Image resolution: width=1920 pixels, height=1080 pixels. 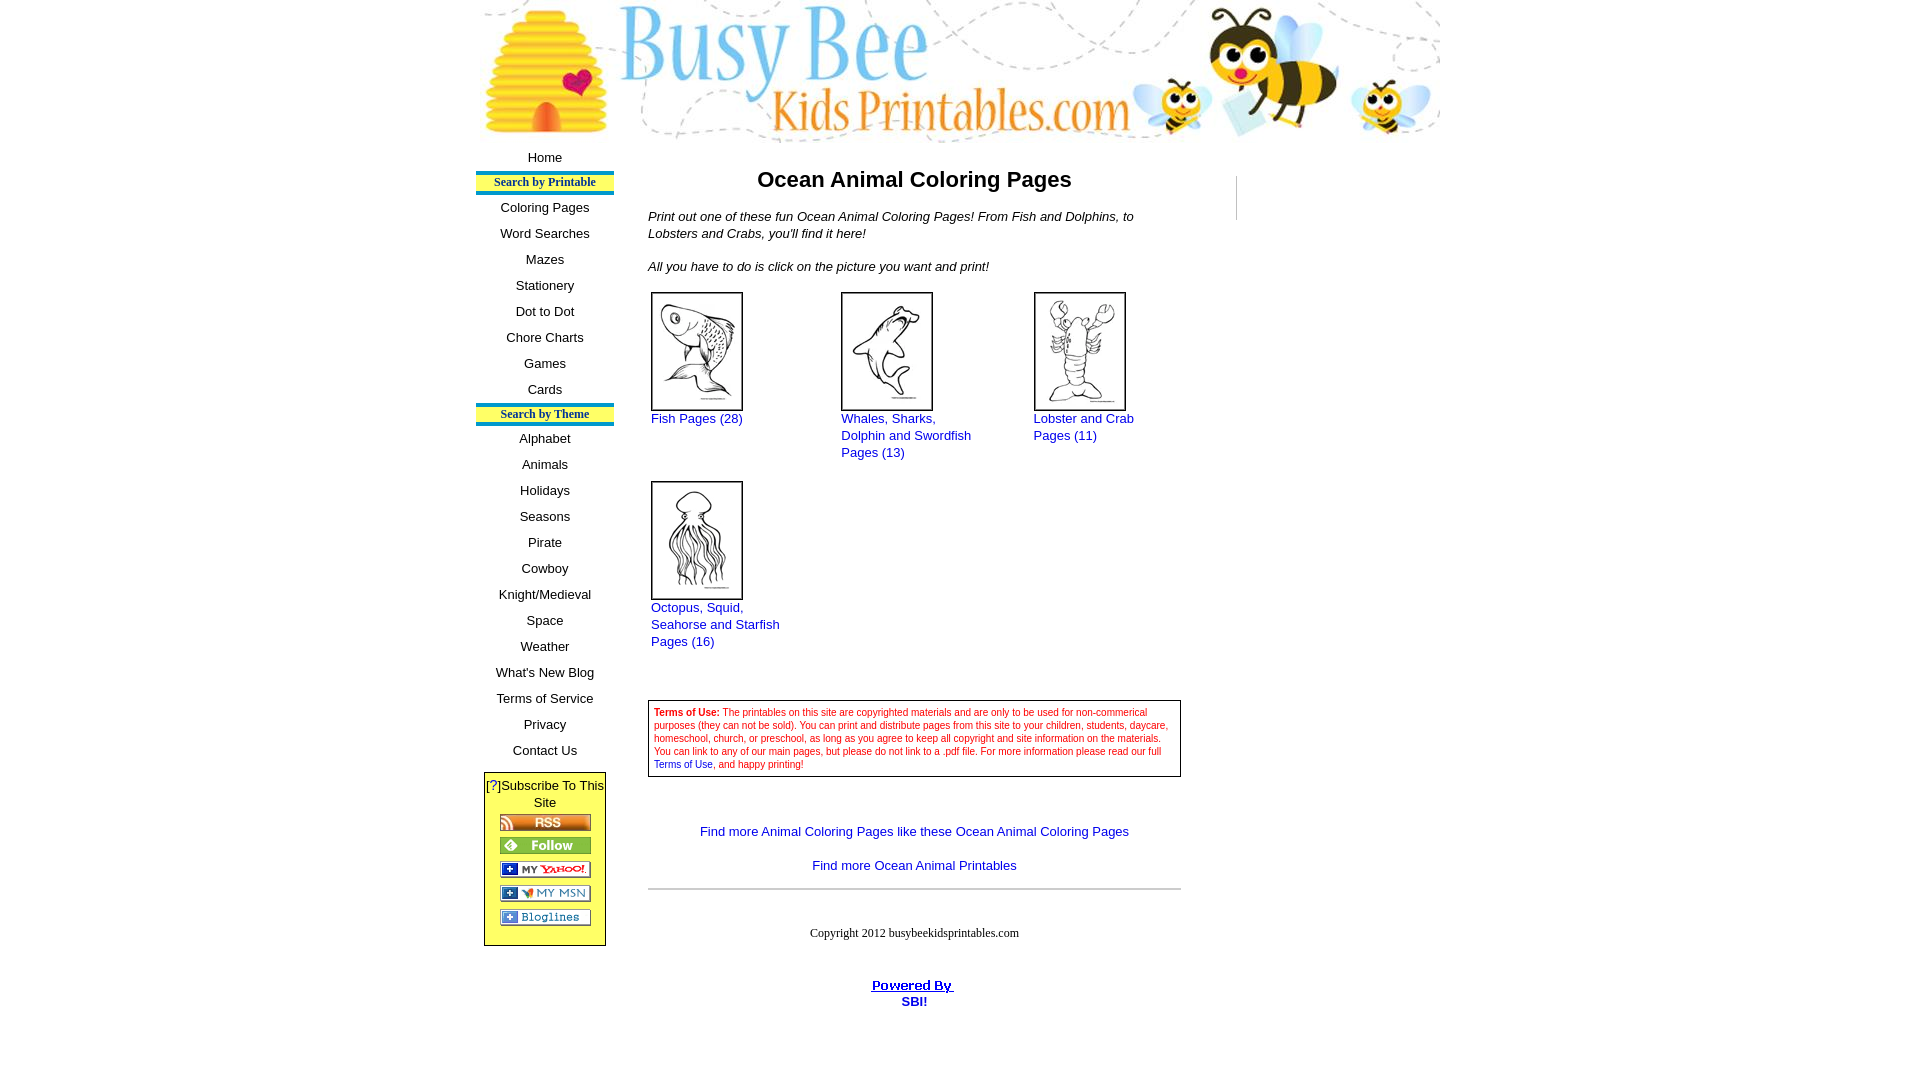 I want to click on Home, so click(x=545, y=157).